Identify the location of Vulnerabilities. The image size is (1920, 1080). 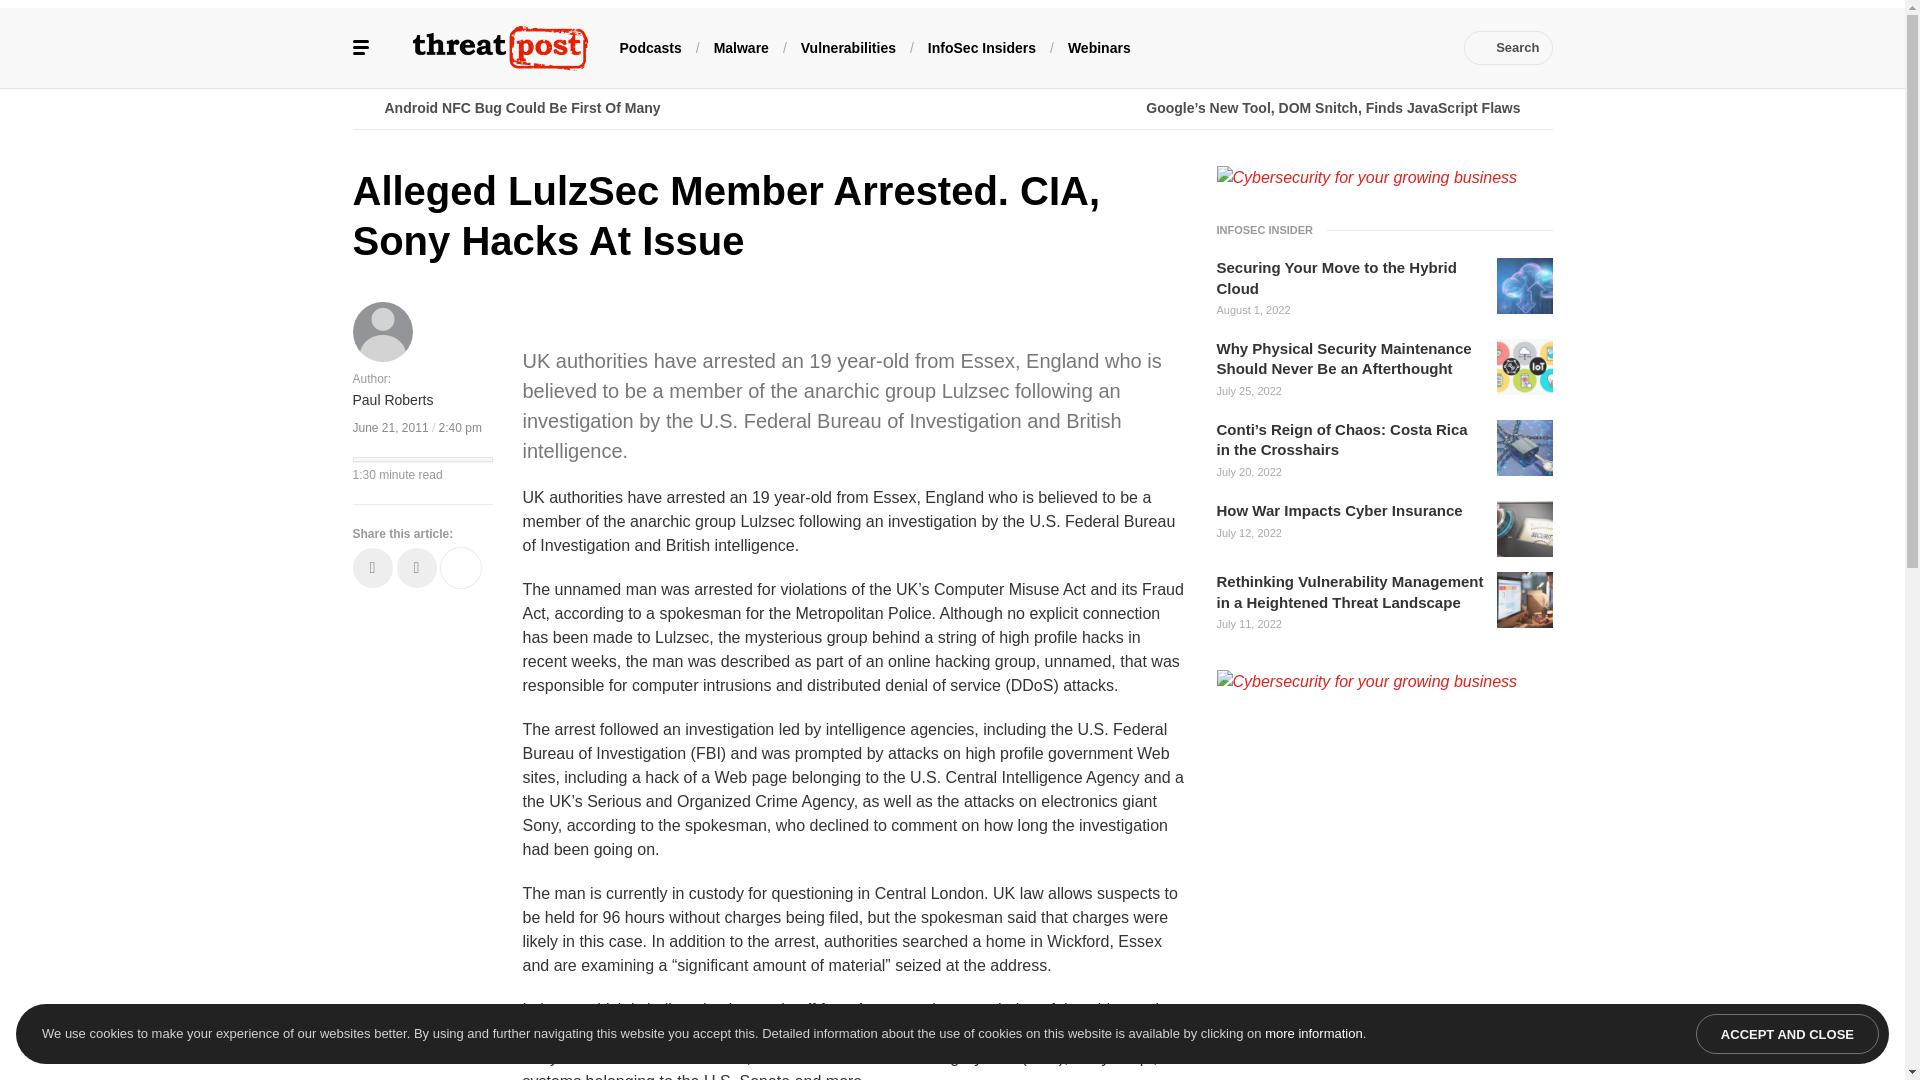
(848, 46).